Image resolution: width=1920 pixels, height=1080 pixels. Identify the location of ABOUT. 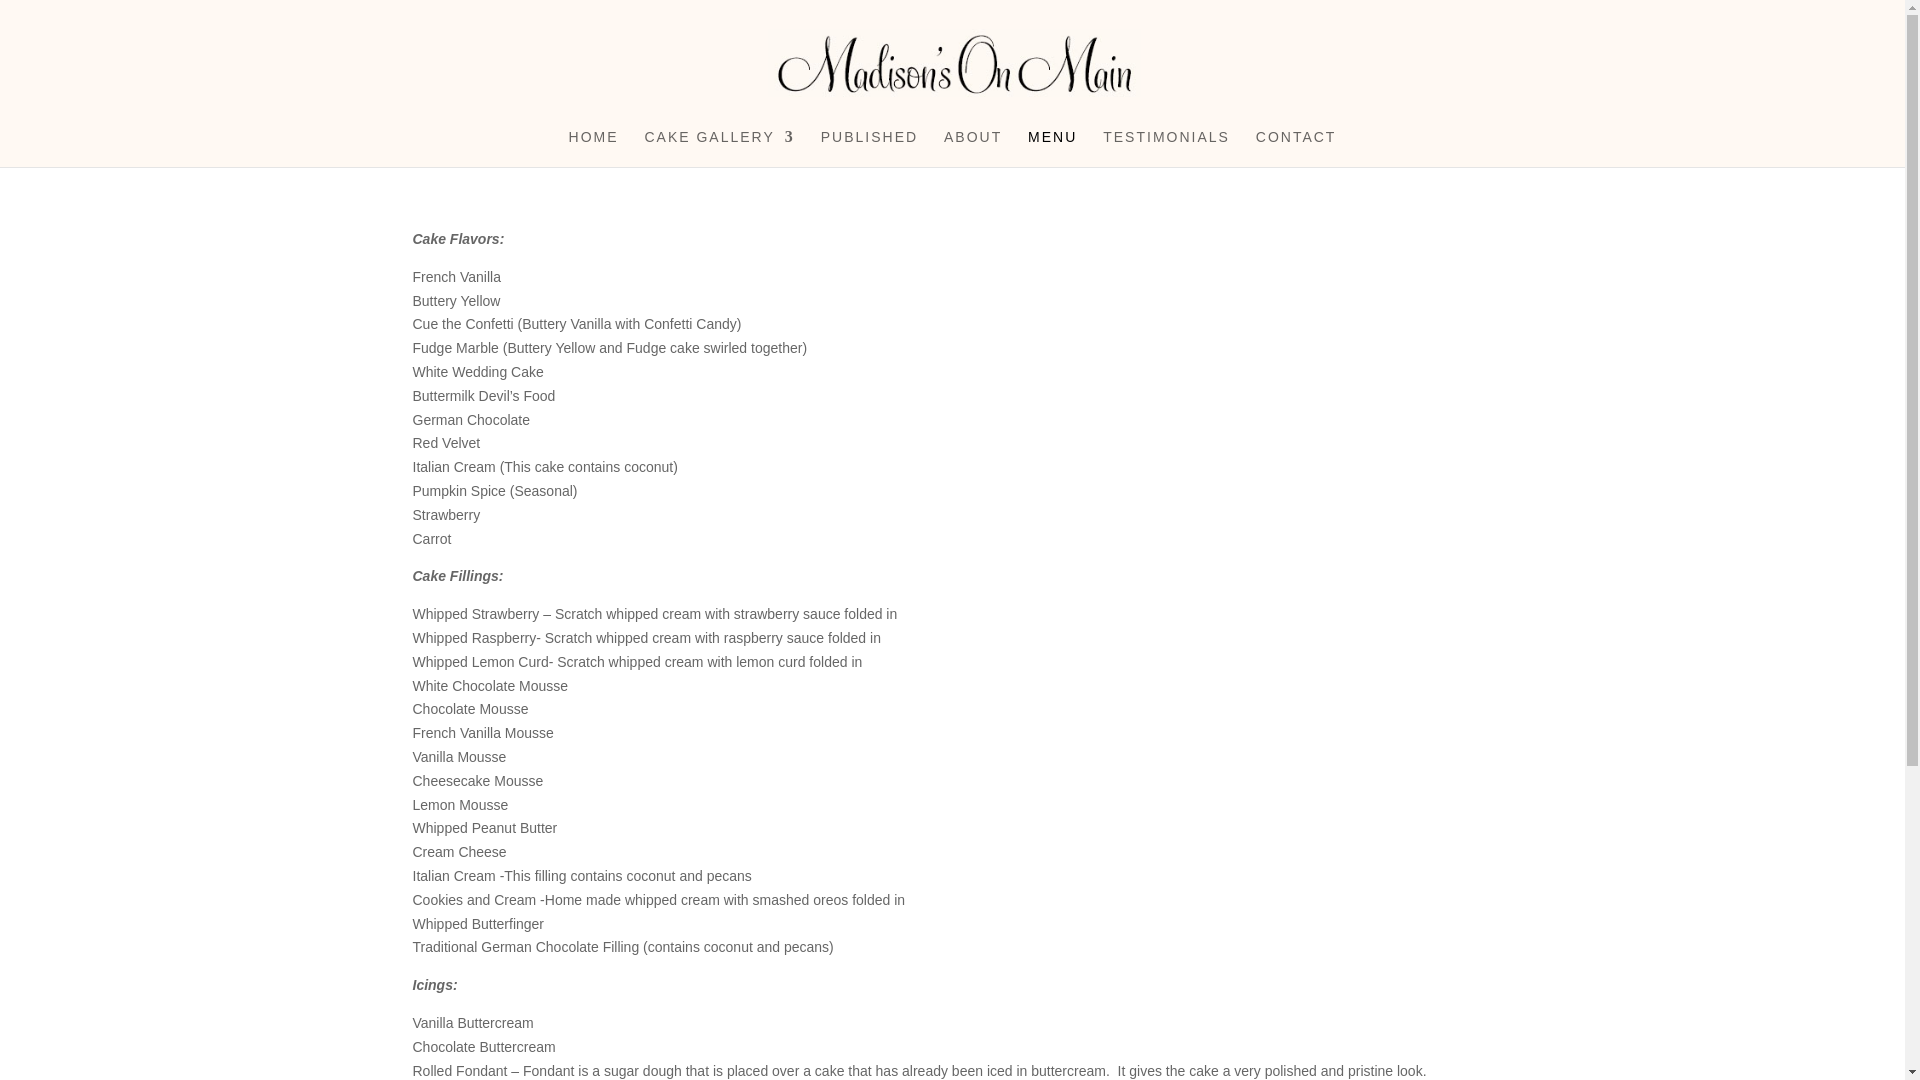
(973, 148).